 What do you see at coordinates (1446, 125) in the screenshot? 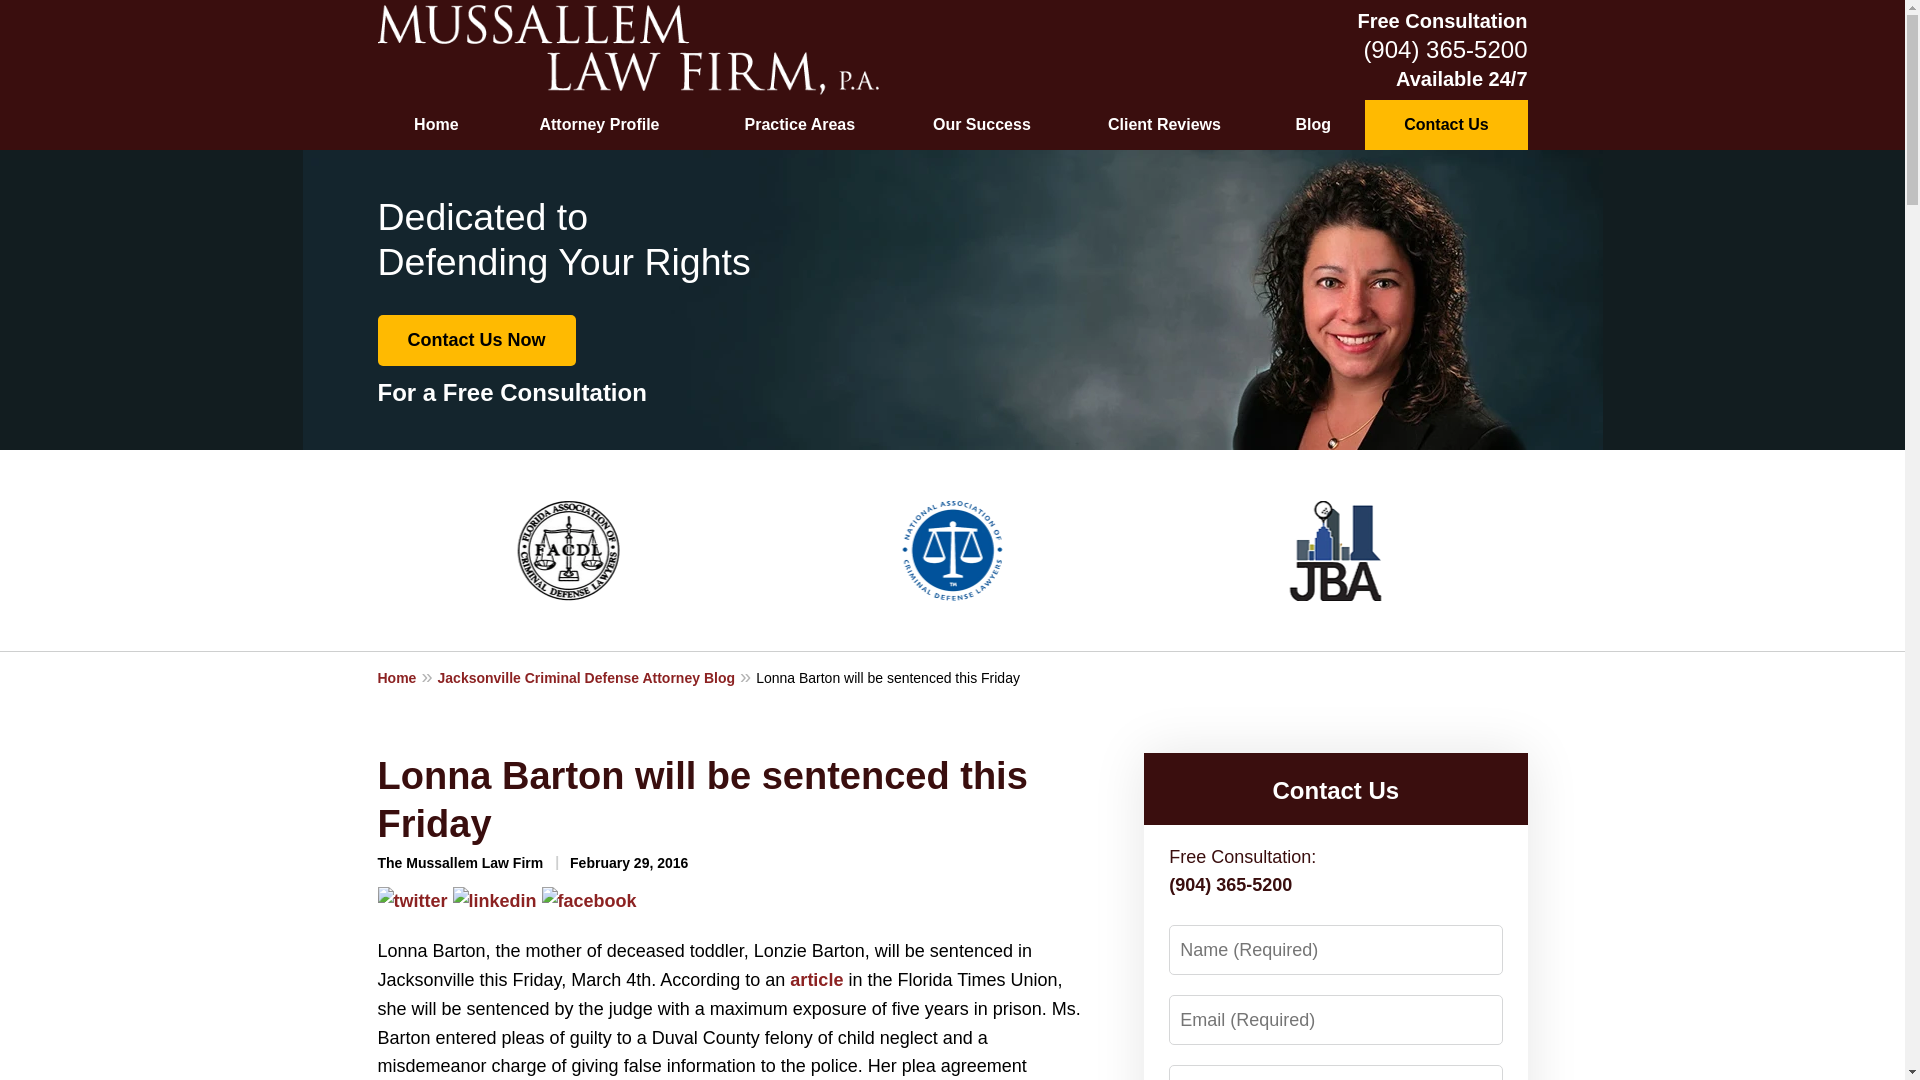
I see `Contact Us` at bounding box center [1446, 125].